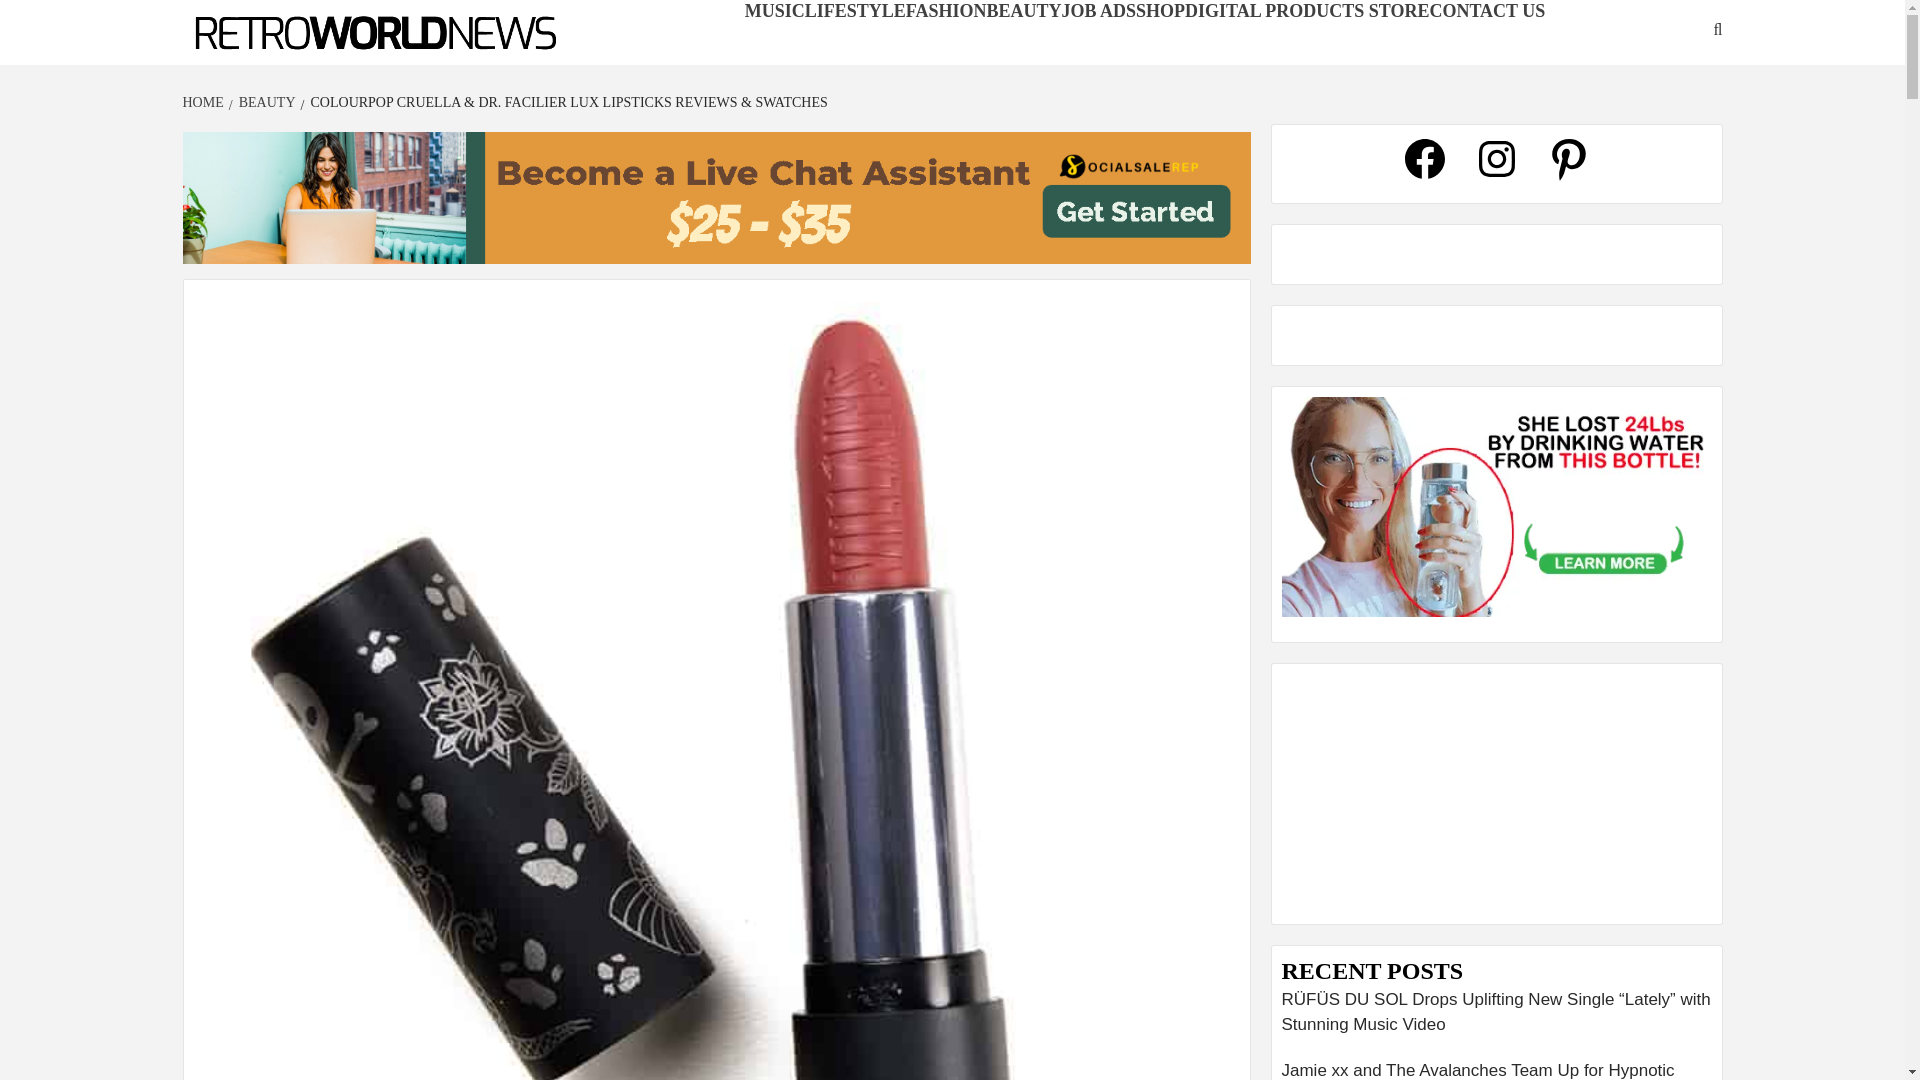  What do you see at coordinates (1486, 10) in the screenshot?
I see `CONTACT US` at bounding box center [1486, 10].